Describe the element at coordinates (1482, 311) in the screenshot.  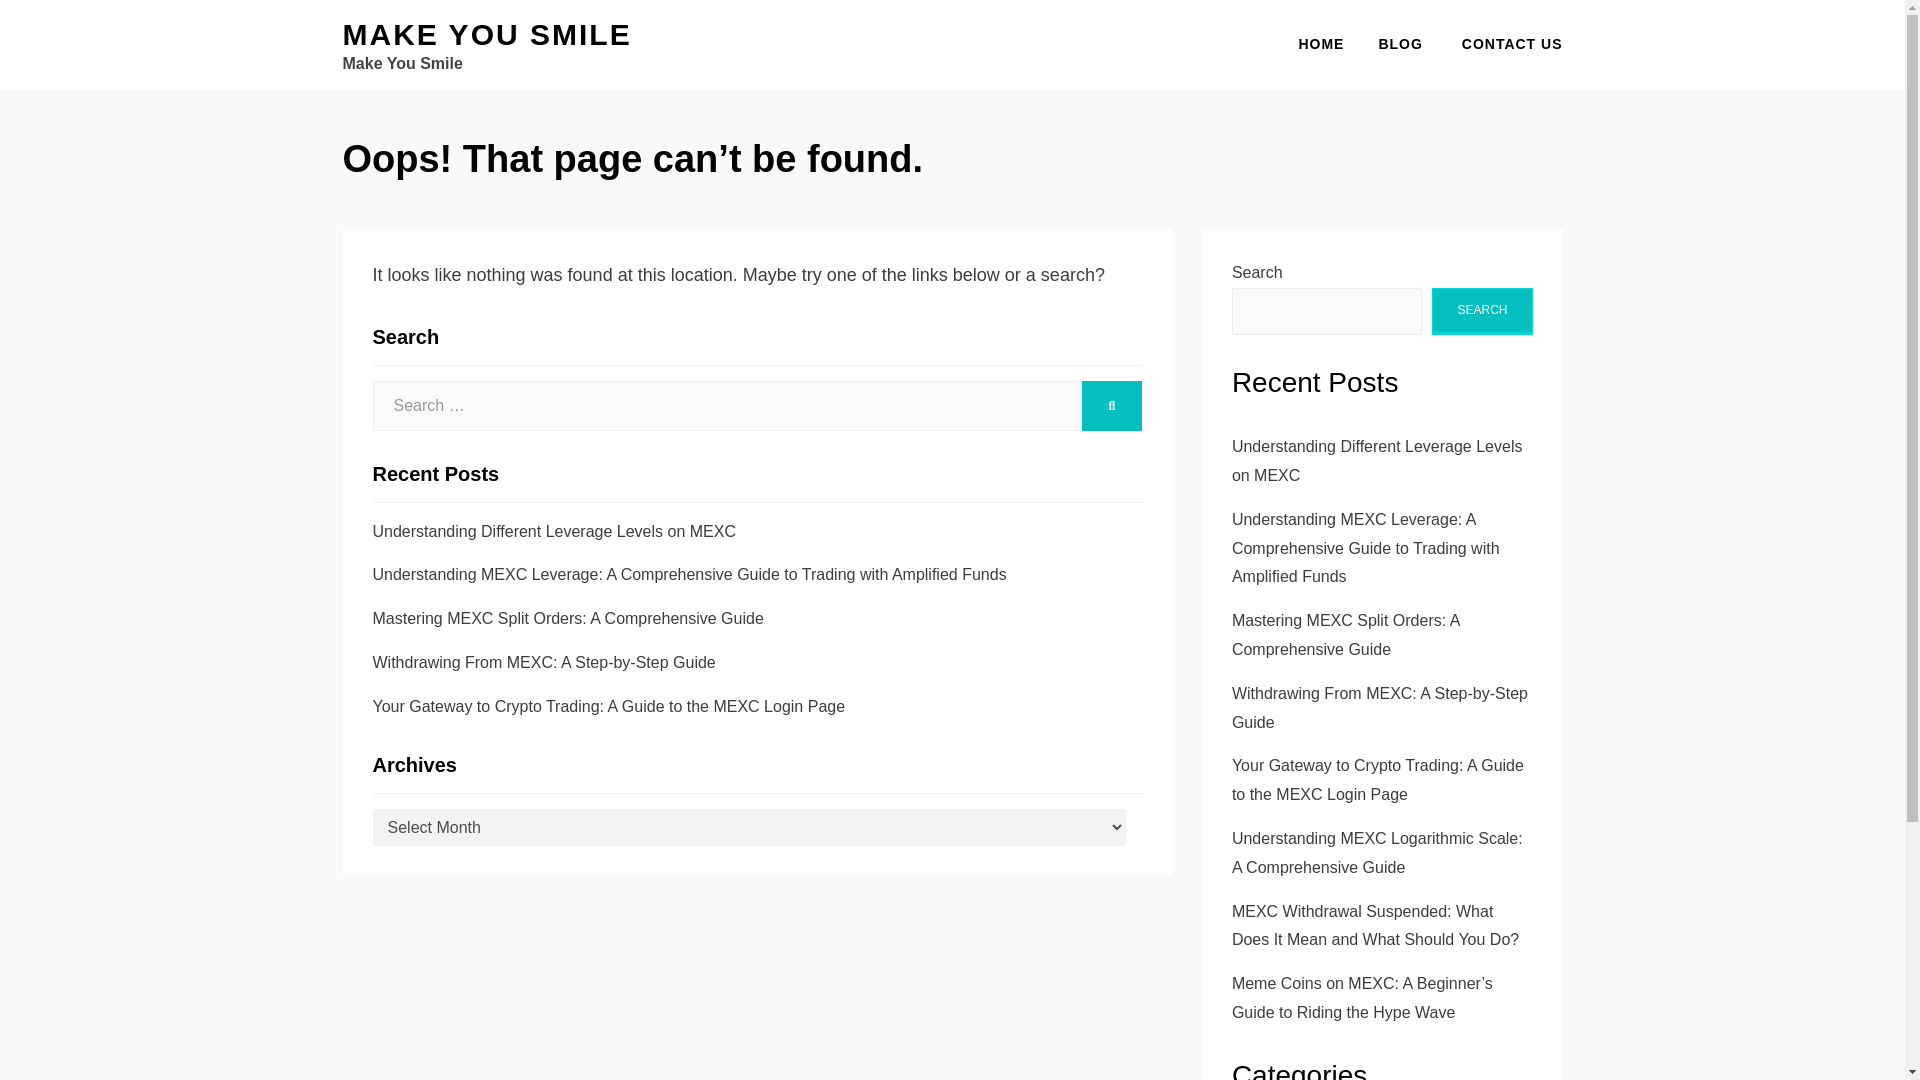
I see `SEARCH` at that location.